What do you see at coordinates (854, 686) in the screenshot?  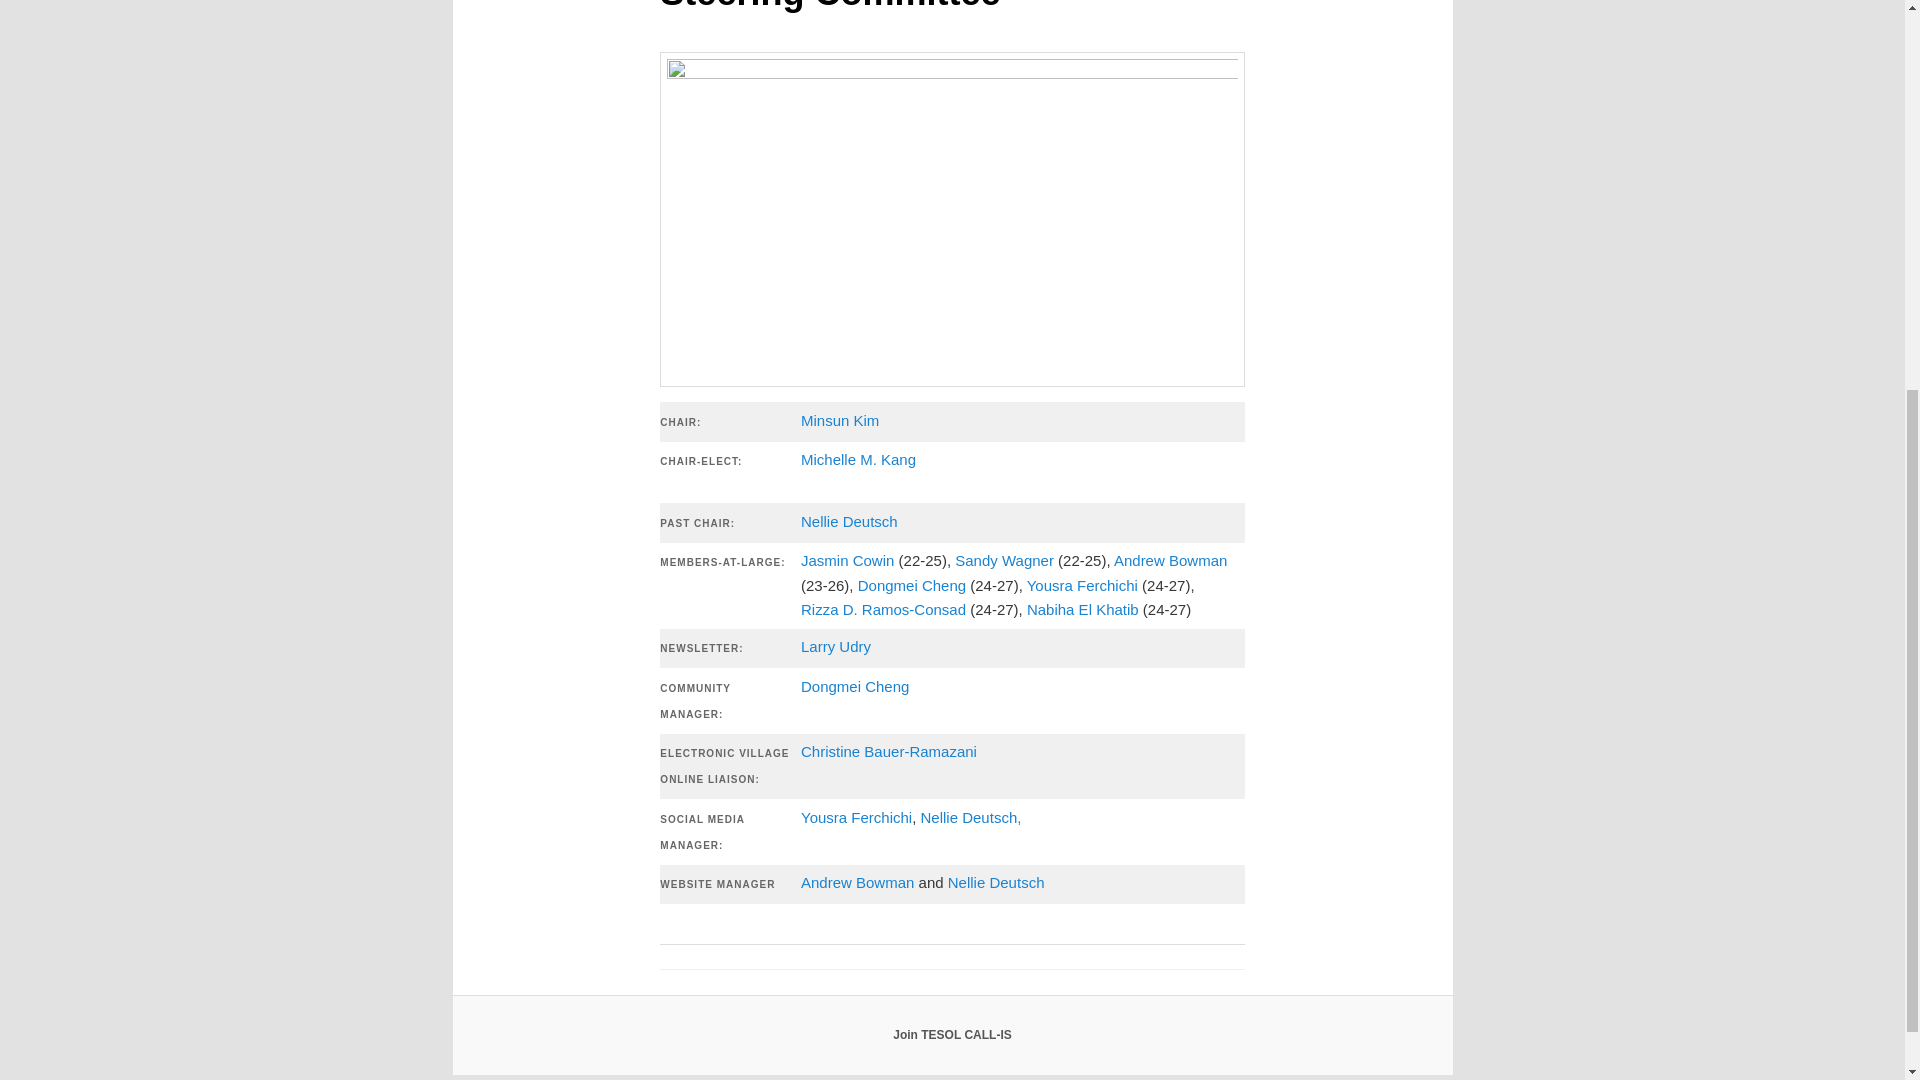 I see `Dongmei Cheng` at bounding box center [854, 686].